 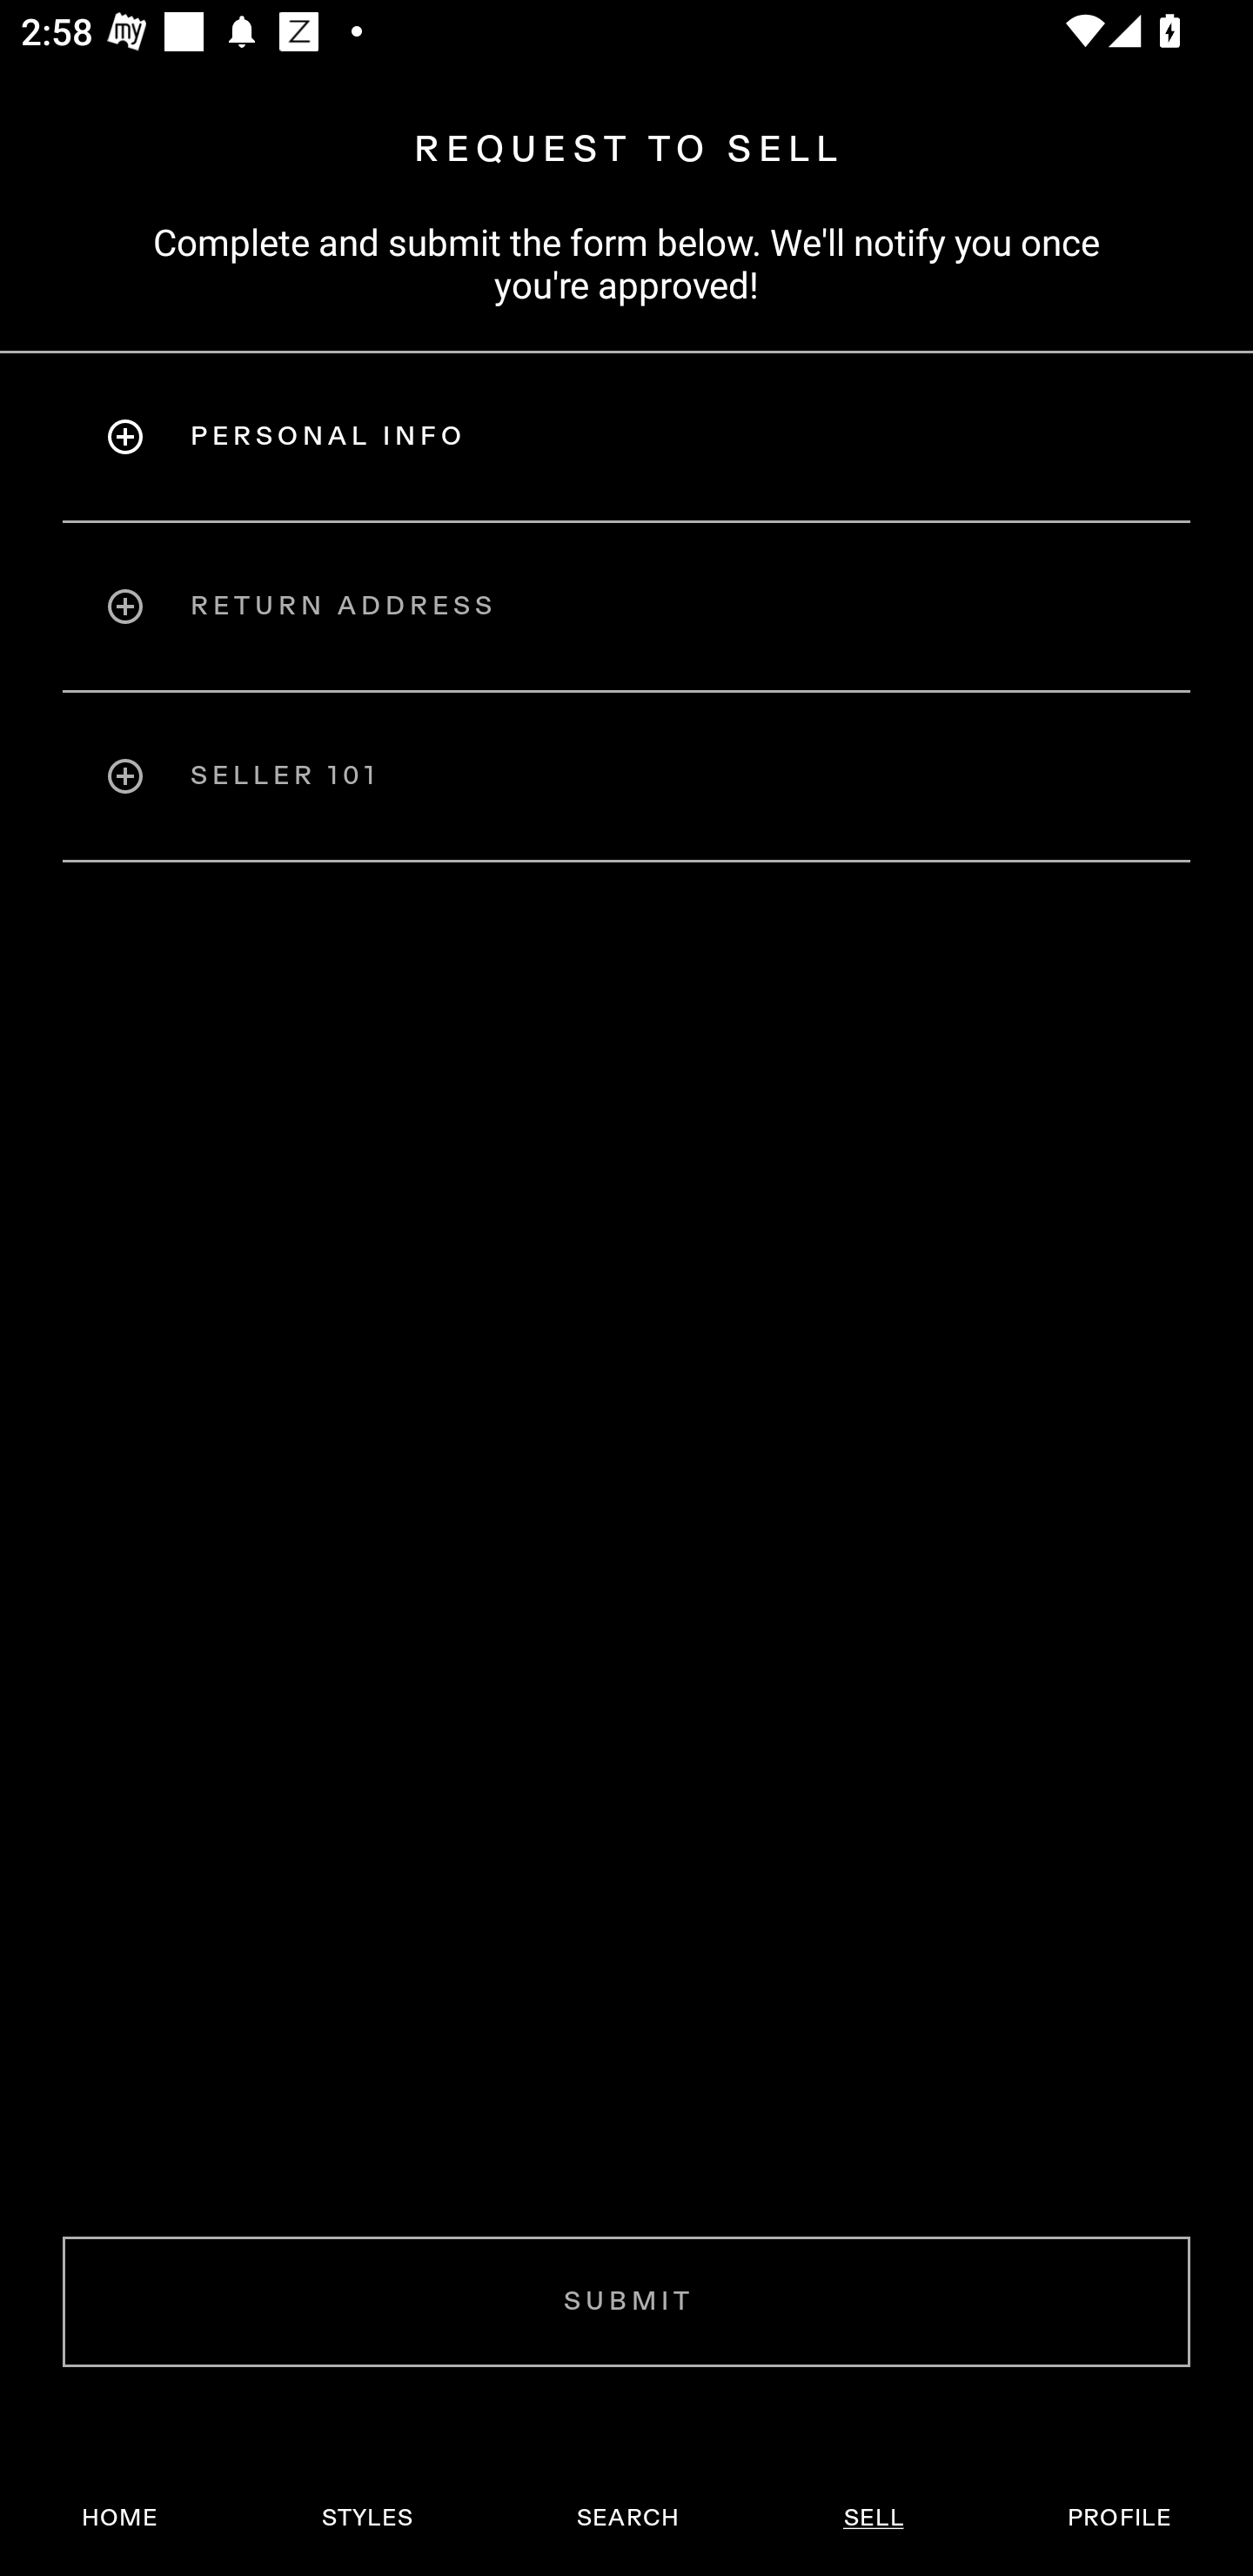 What do you see at coordinates (366, 2518) in the screenshot?
I see `STYLES` at bounding box center [366, 2518].